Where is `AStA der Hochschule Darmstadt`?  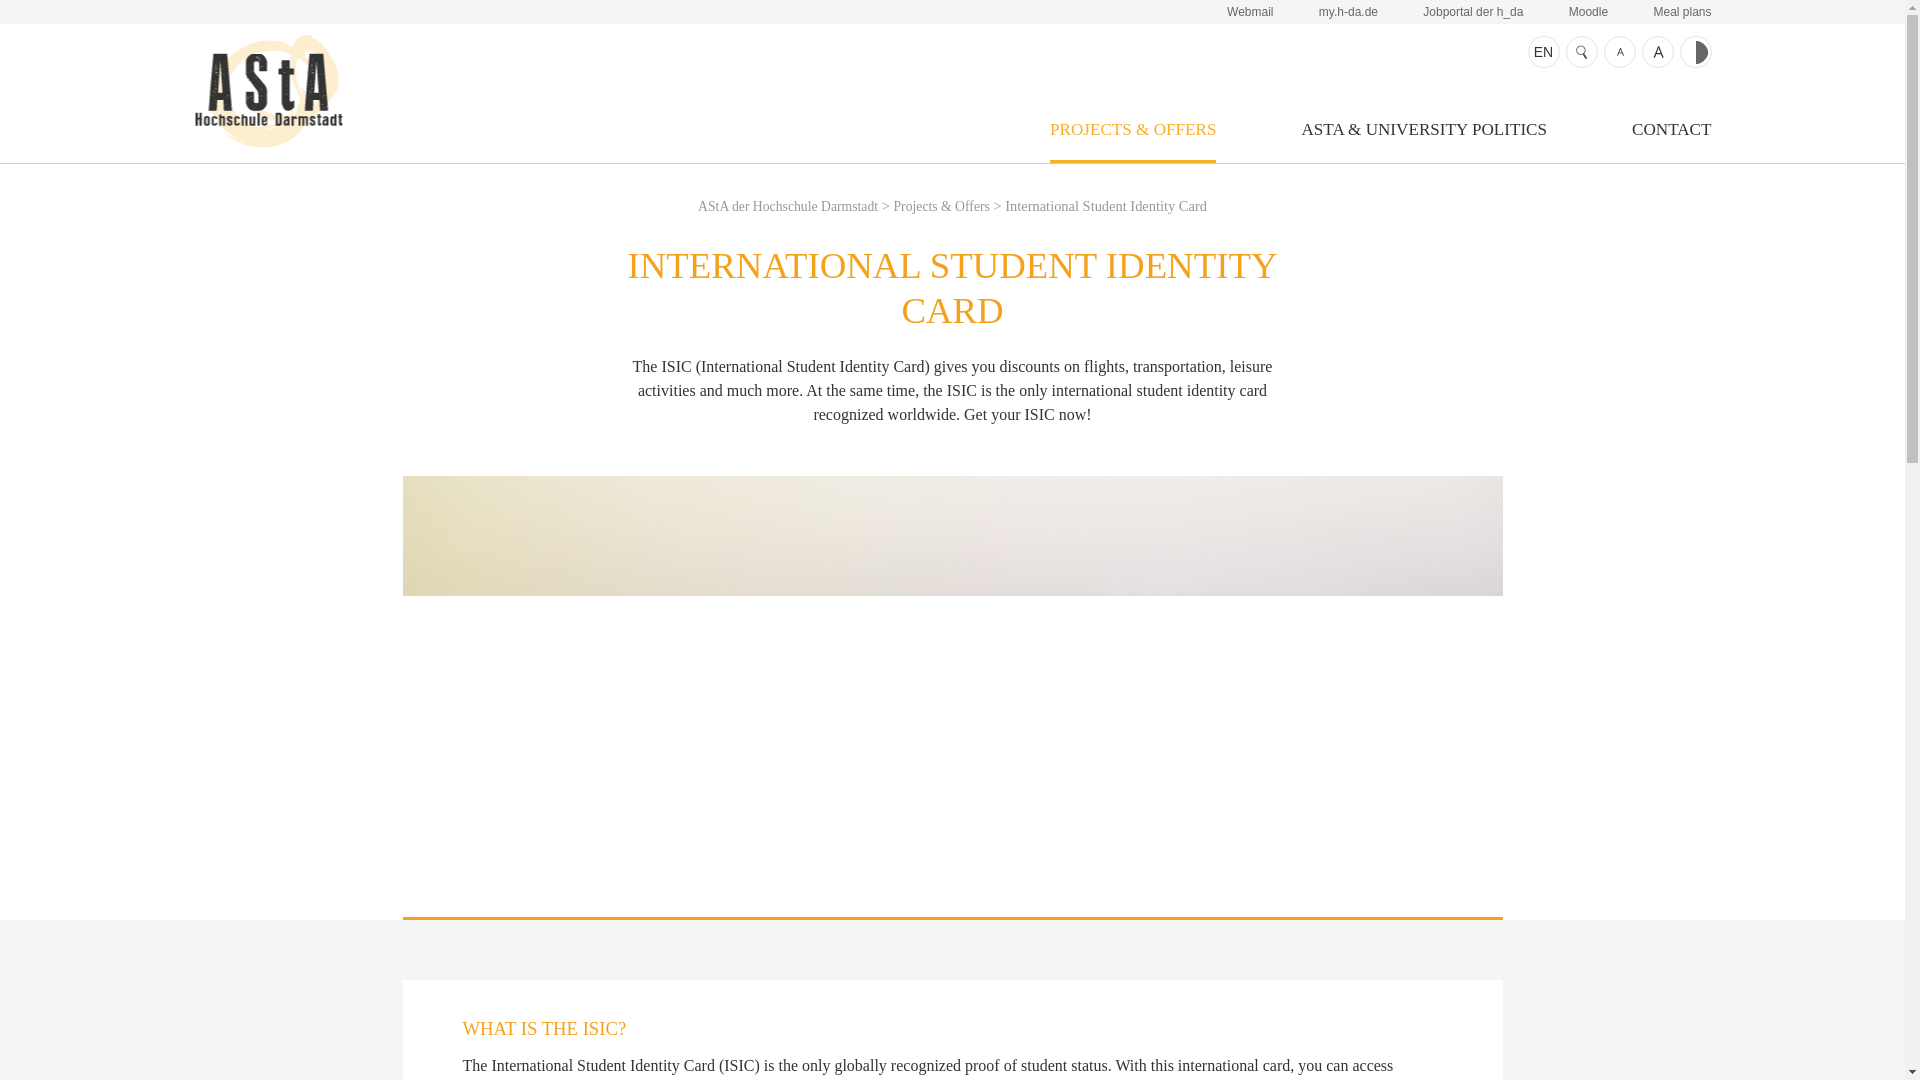 AStA der Hochschule Darmstadt is located at coordinates (268, 90).